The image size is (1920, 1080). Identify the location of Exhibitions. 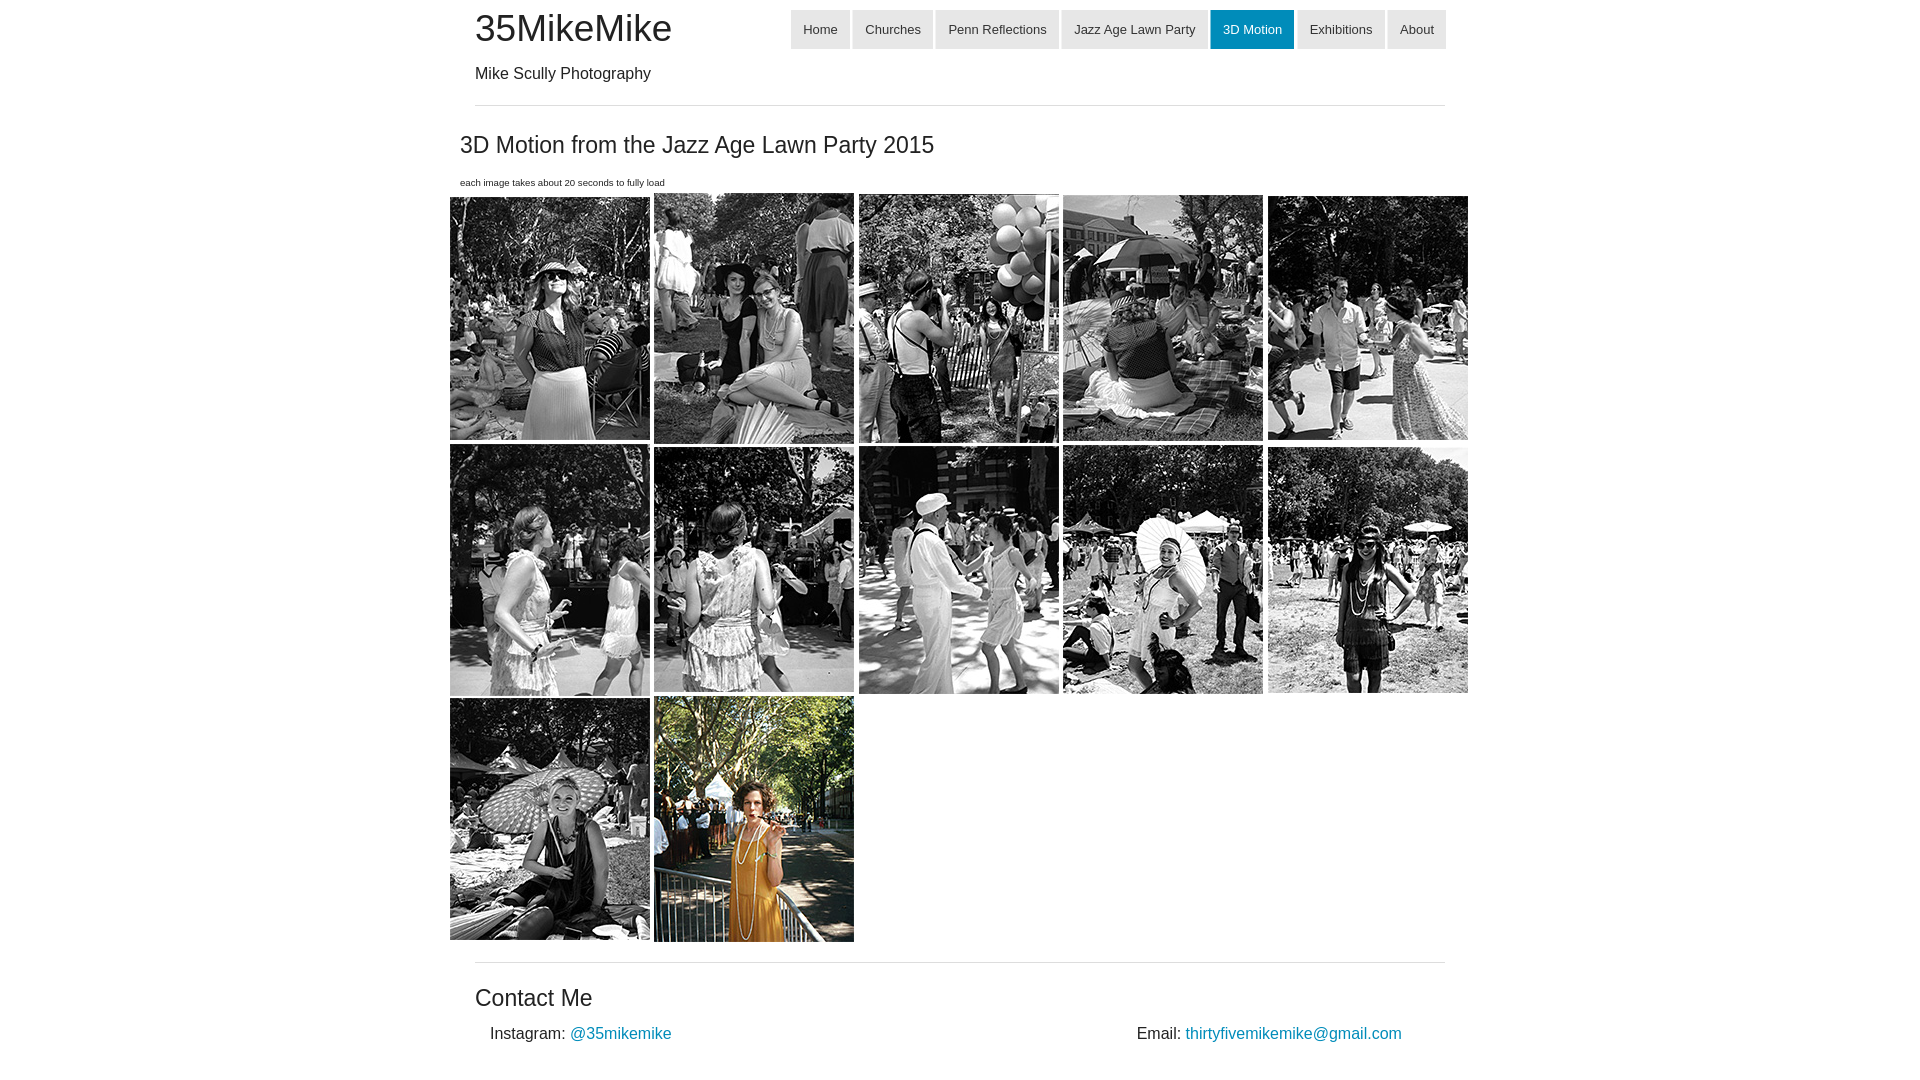
(1341, 30).